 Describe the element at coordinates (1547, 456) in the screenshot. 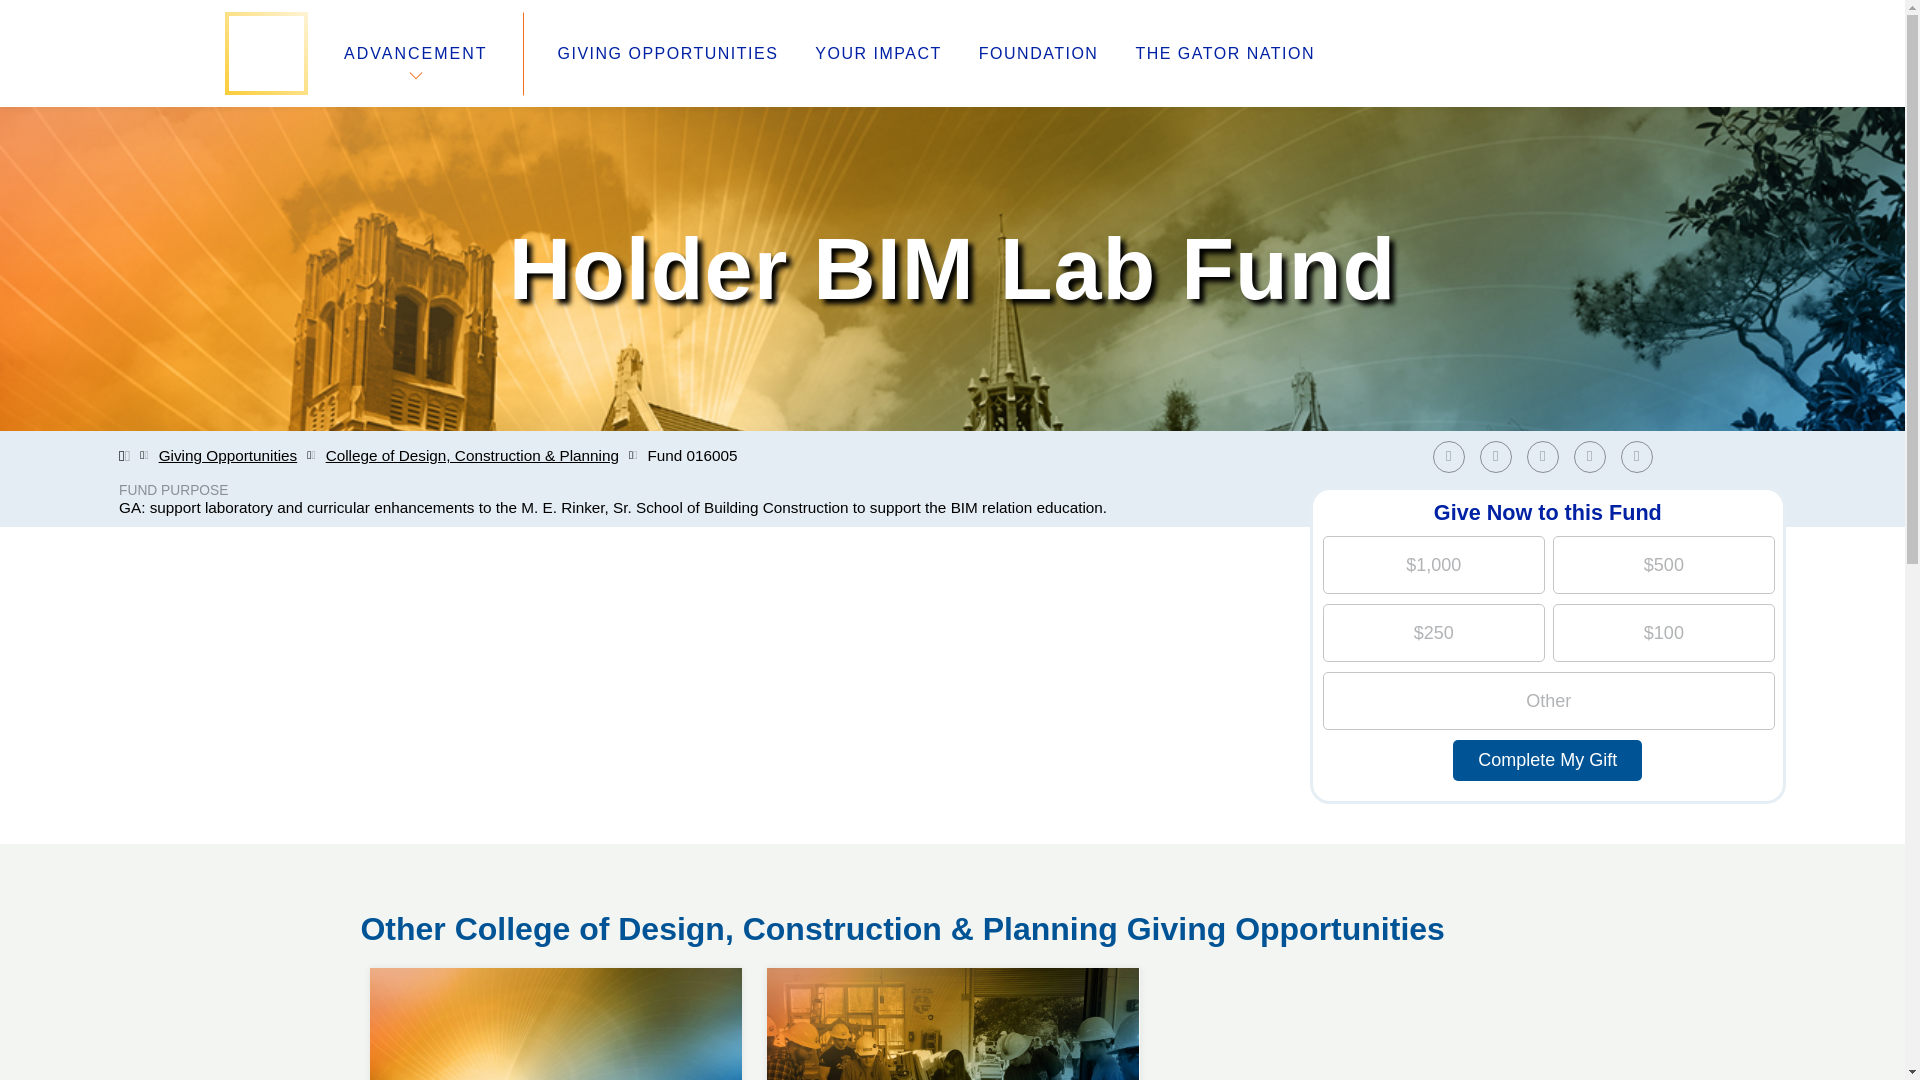

I see `Share on Twitter` at that location.